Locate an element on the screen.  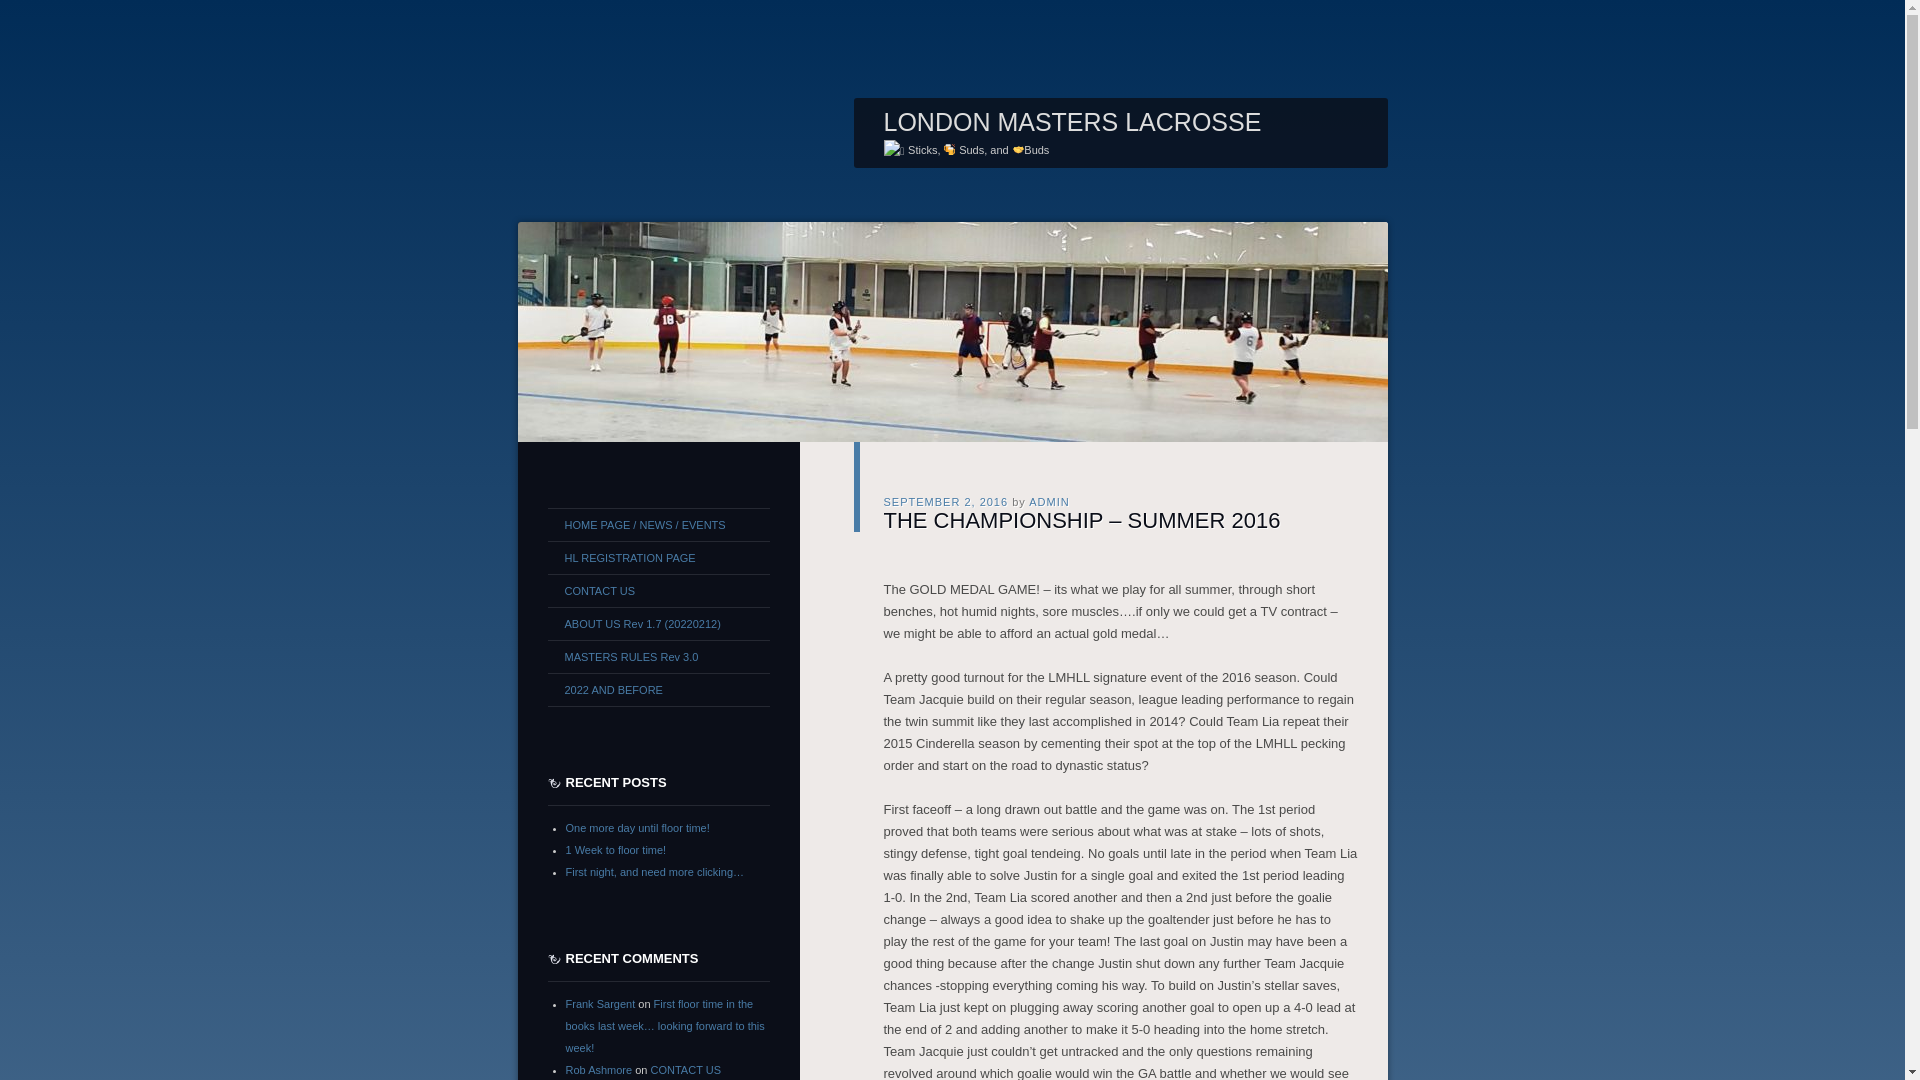
CONTACT US is located at coordinates (658, 590).